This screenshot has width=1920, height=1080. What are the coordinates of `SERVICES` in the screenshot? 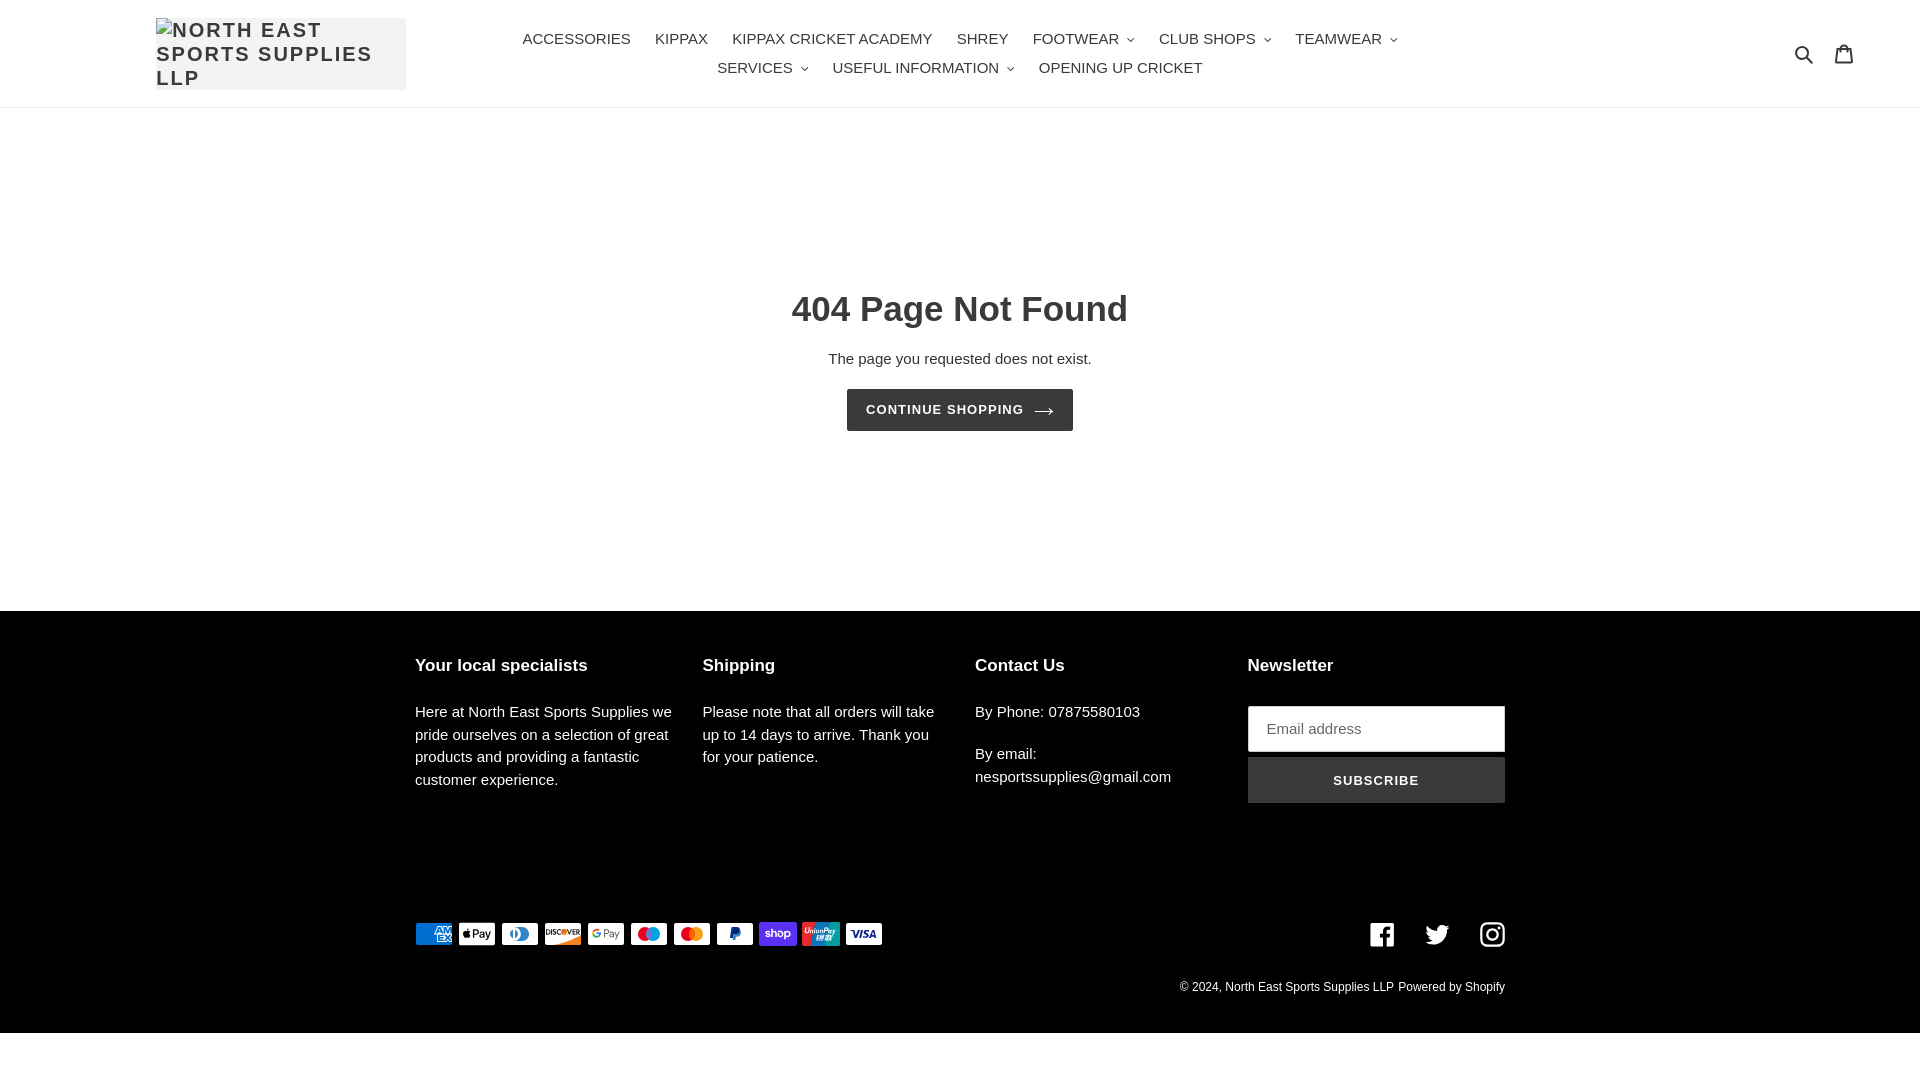 It's located at (762, 68).